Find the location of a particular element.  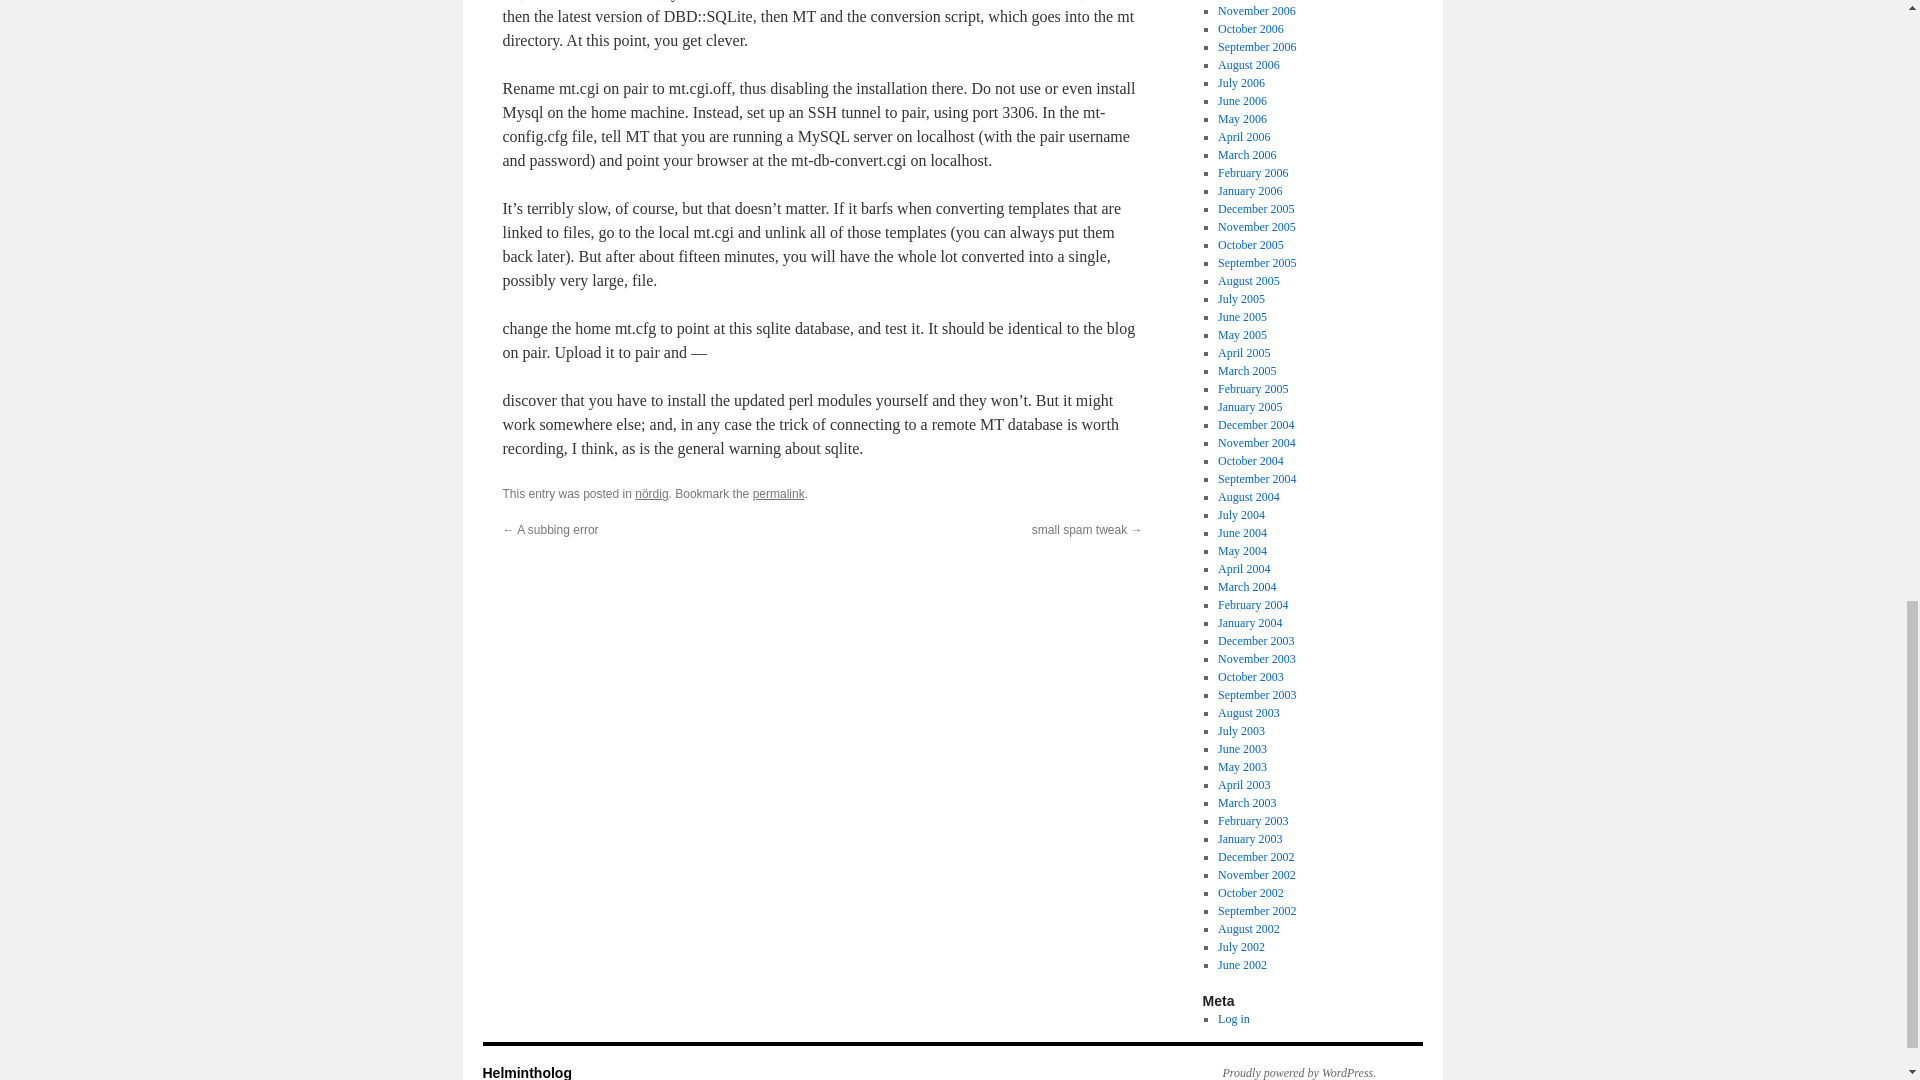

Permalink to Final note on SQlite and MT is located at coordinates (778, 494).